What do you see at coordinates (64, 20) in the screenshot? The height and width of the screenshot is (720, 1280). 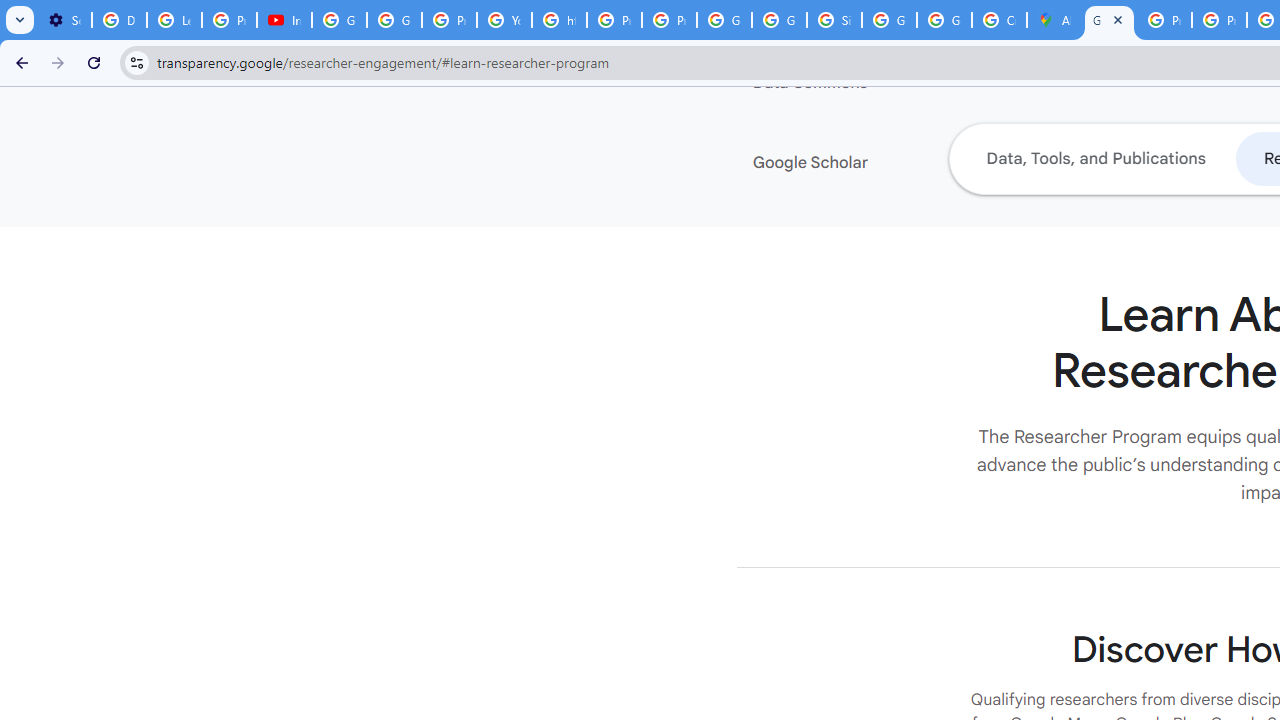 I see `Settings - Performance` at bounding box center [64, 20].